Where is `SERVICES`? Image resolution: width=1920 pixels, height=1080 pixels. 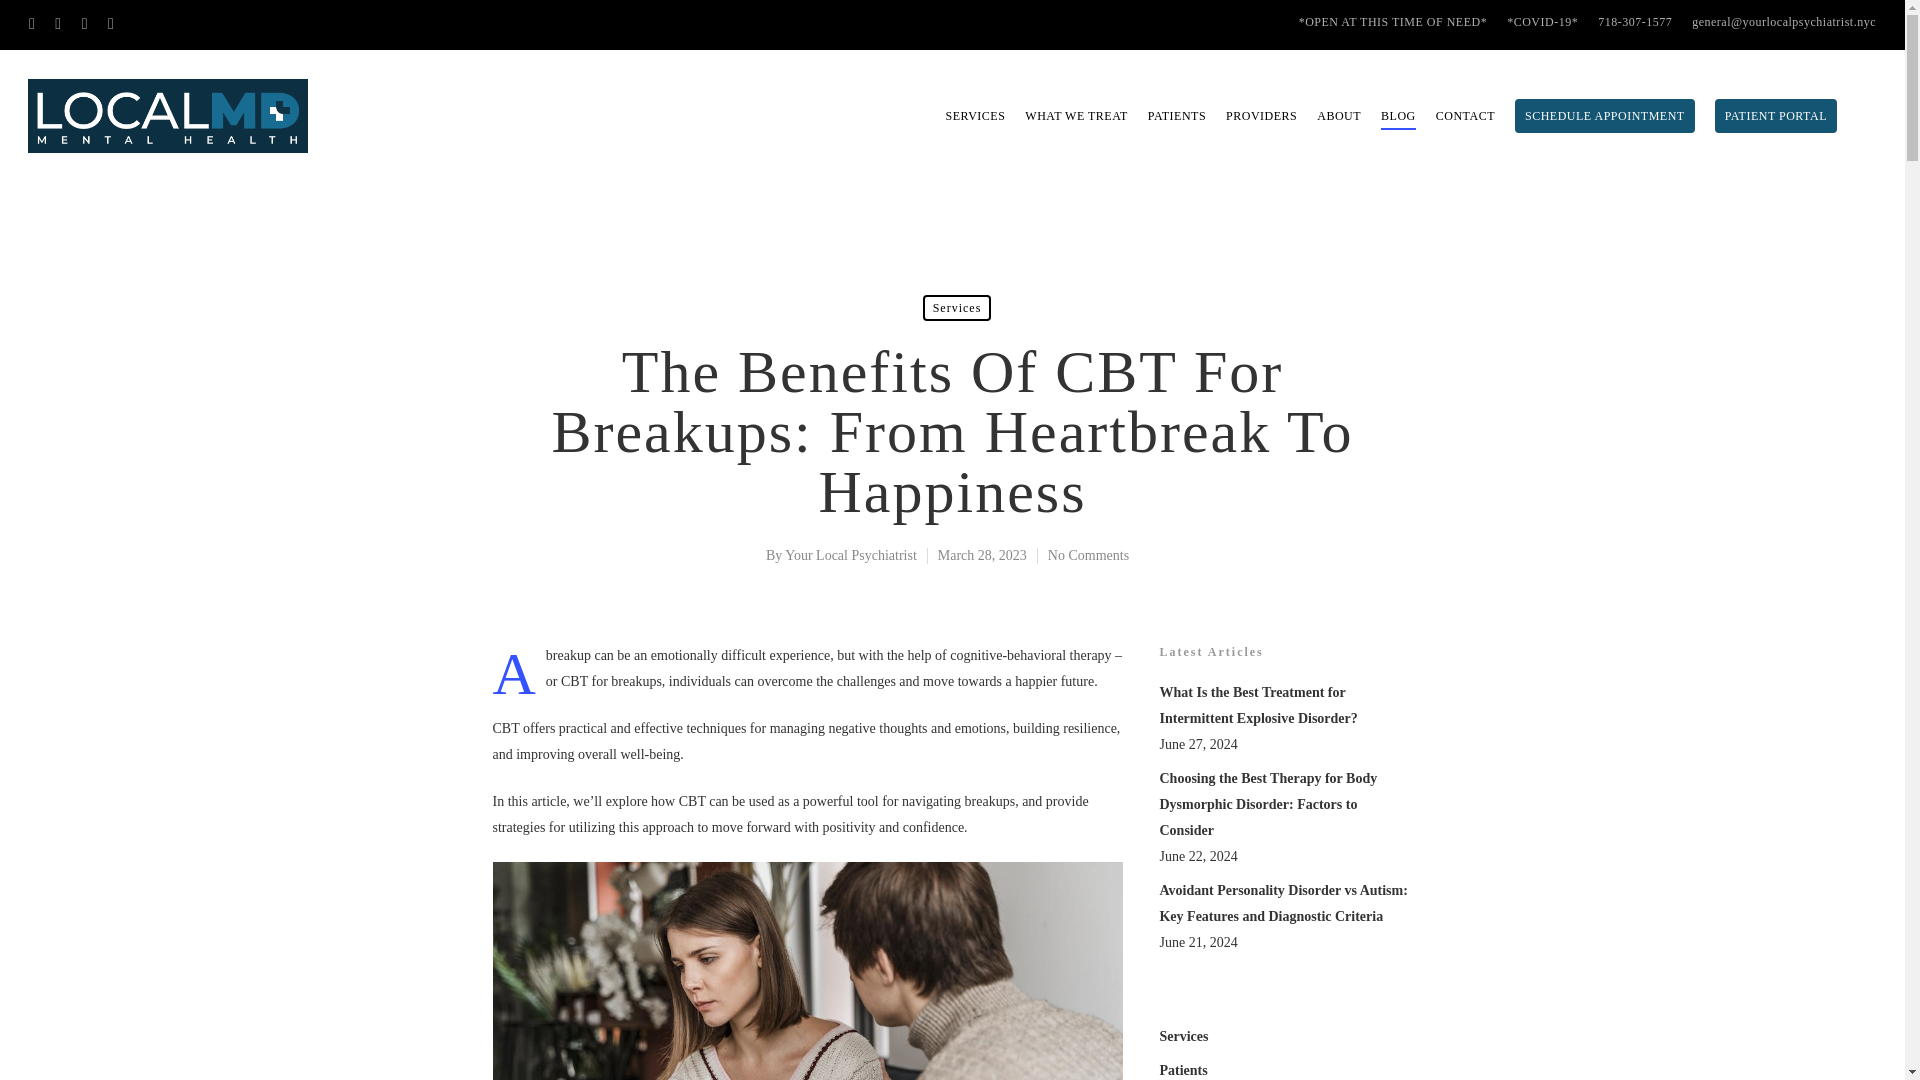
SERVICES is located at coordinates (976, 116).